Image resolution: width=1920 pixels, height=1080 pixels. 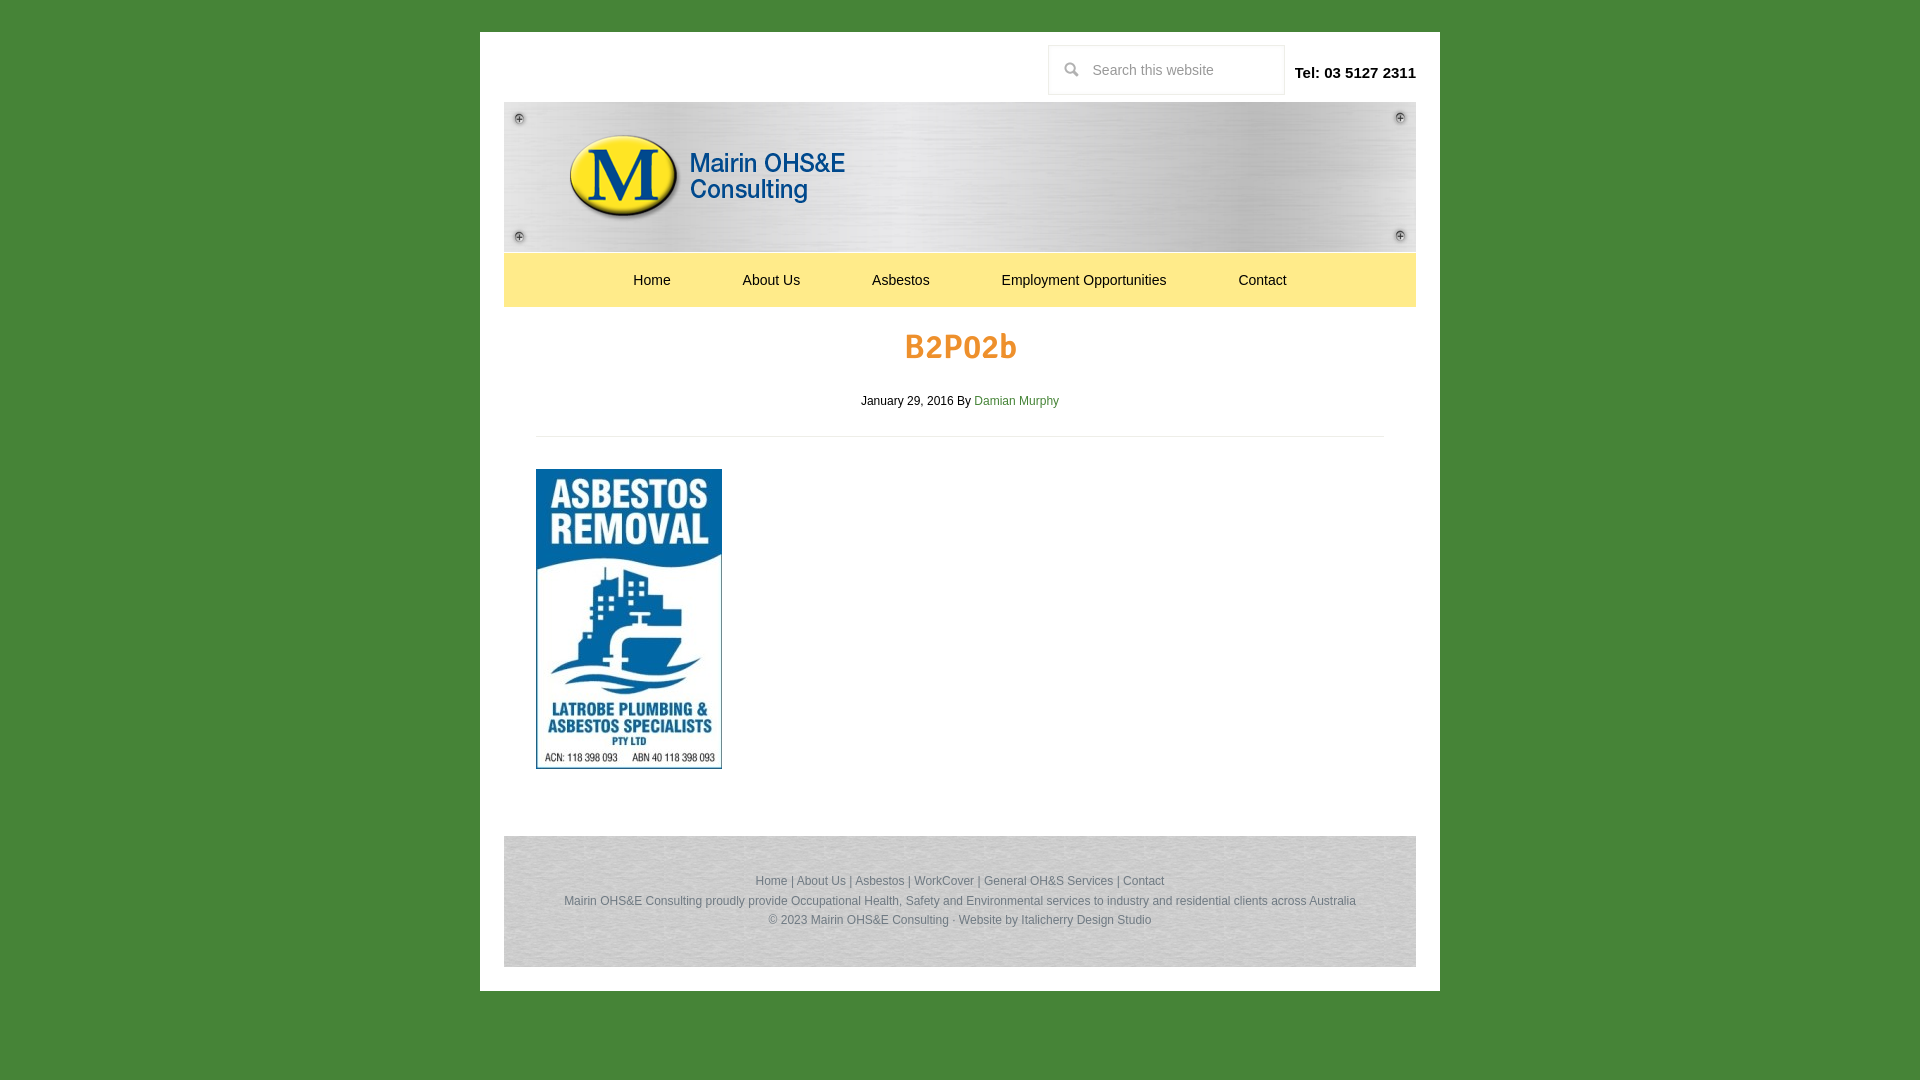 What do you see at coordinates (1284, 44) in the screenshot?
I see `Search` at bounding box center [1284, 44].